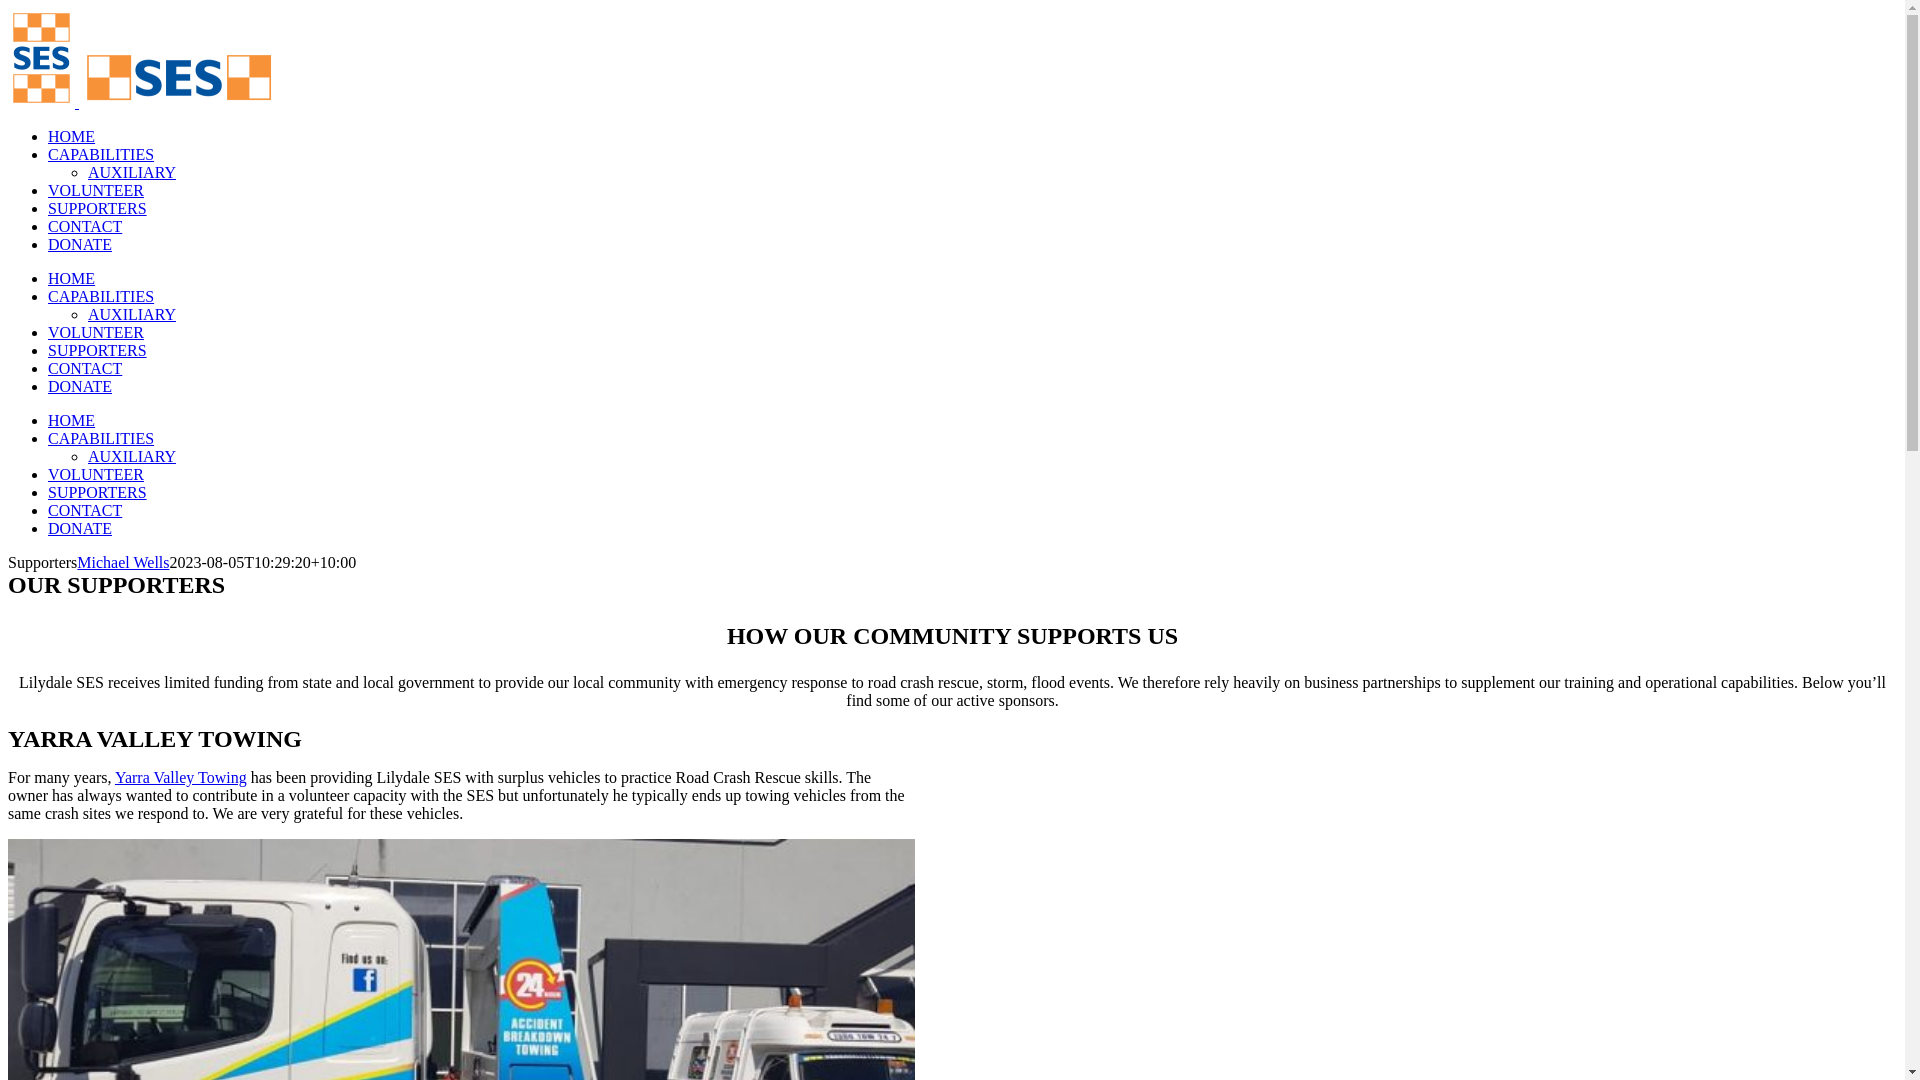 Image resolution: width=1920 pixels, height=1080 pixels. What do you see at coordinates (98, 492) in the screenshot?
I see `SUPPORTERS` at bounding box center [98, 492].